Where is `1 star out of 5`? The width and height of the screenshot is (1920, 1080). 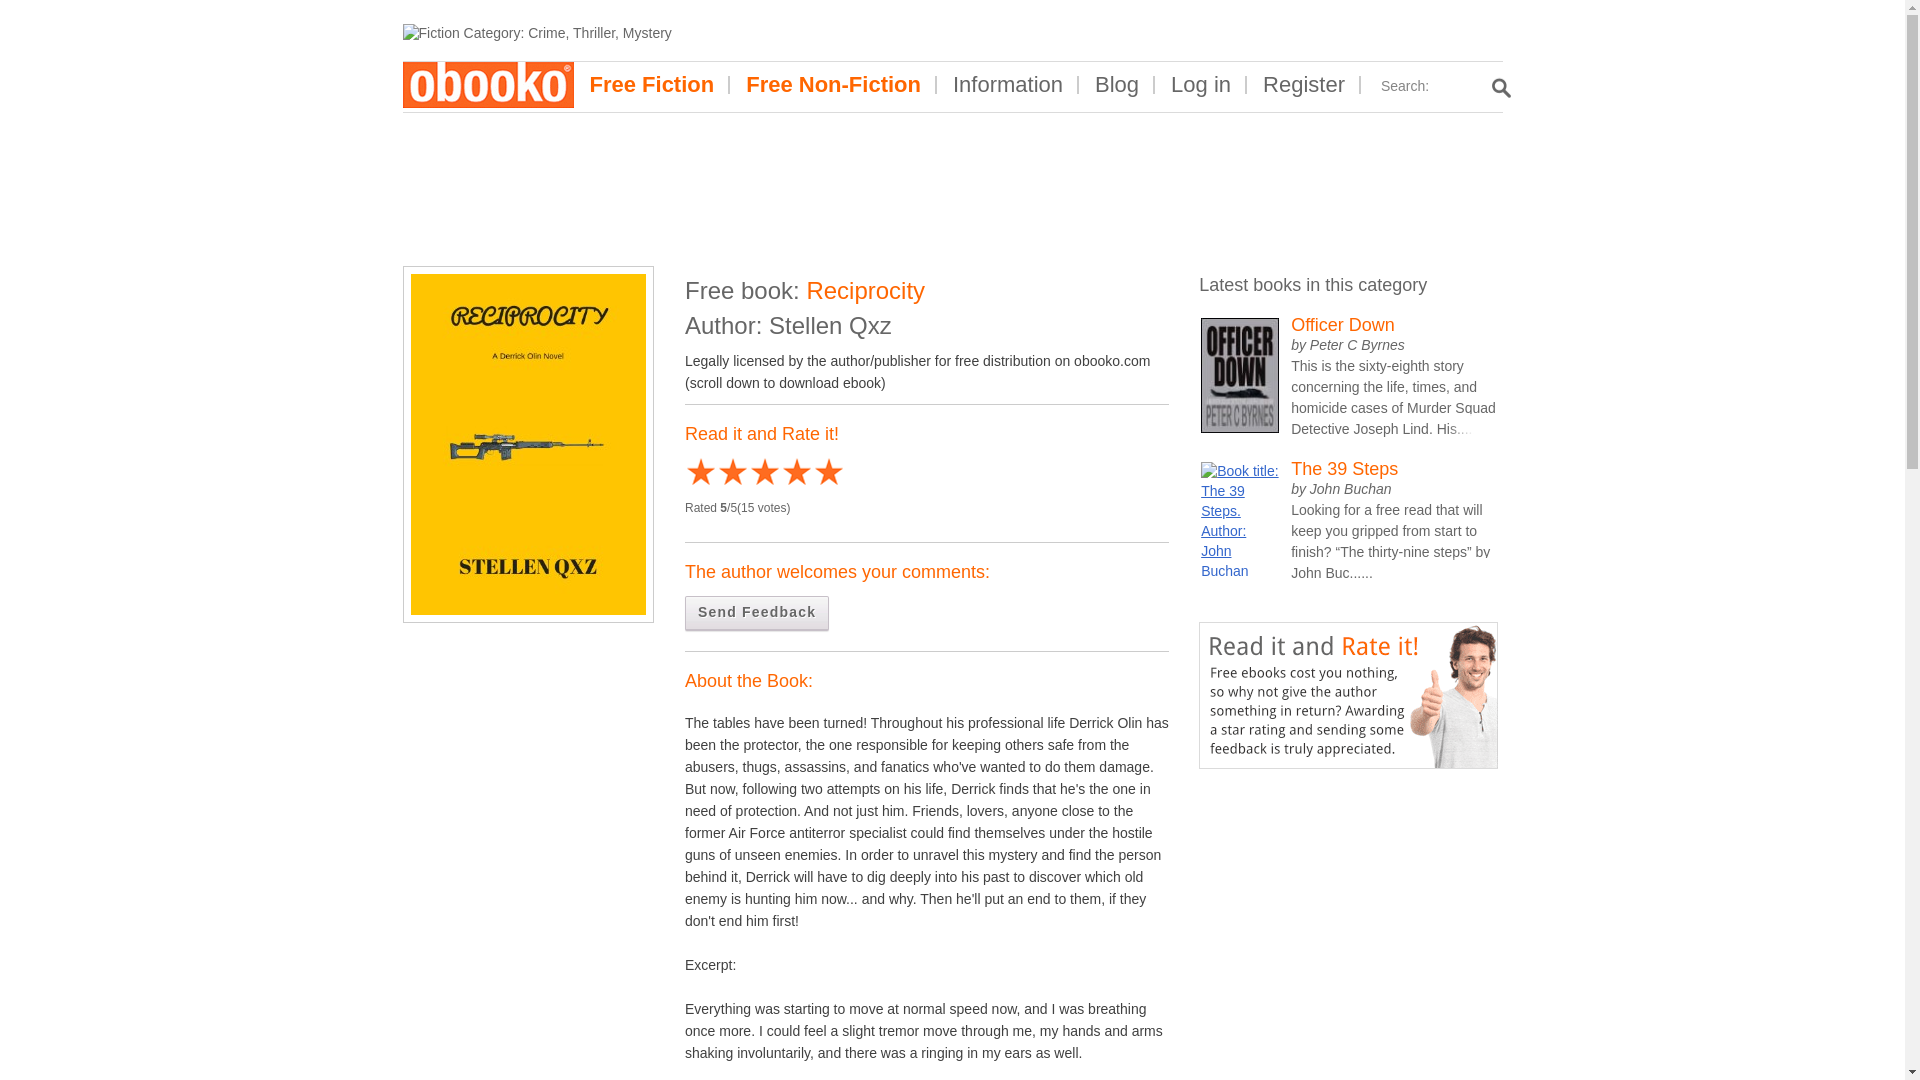
1 star out of 5 is located at coordinates (700, 474).